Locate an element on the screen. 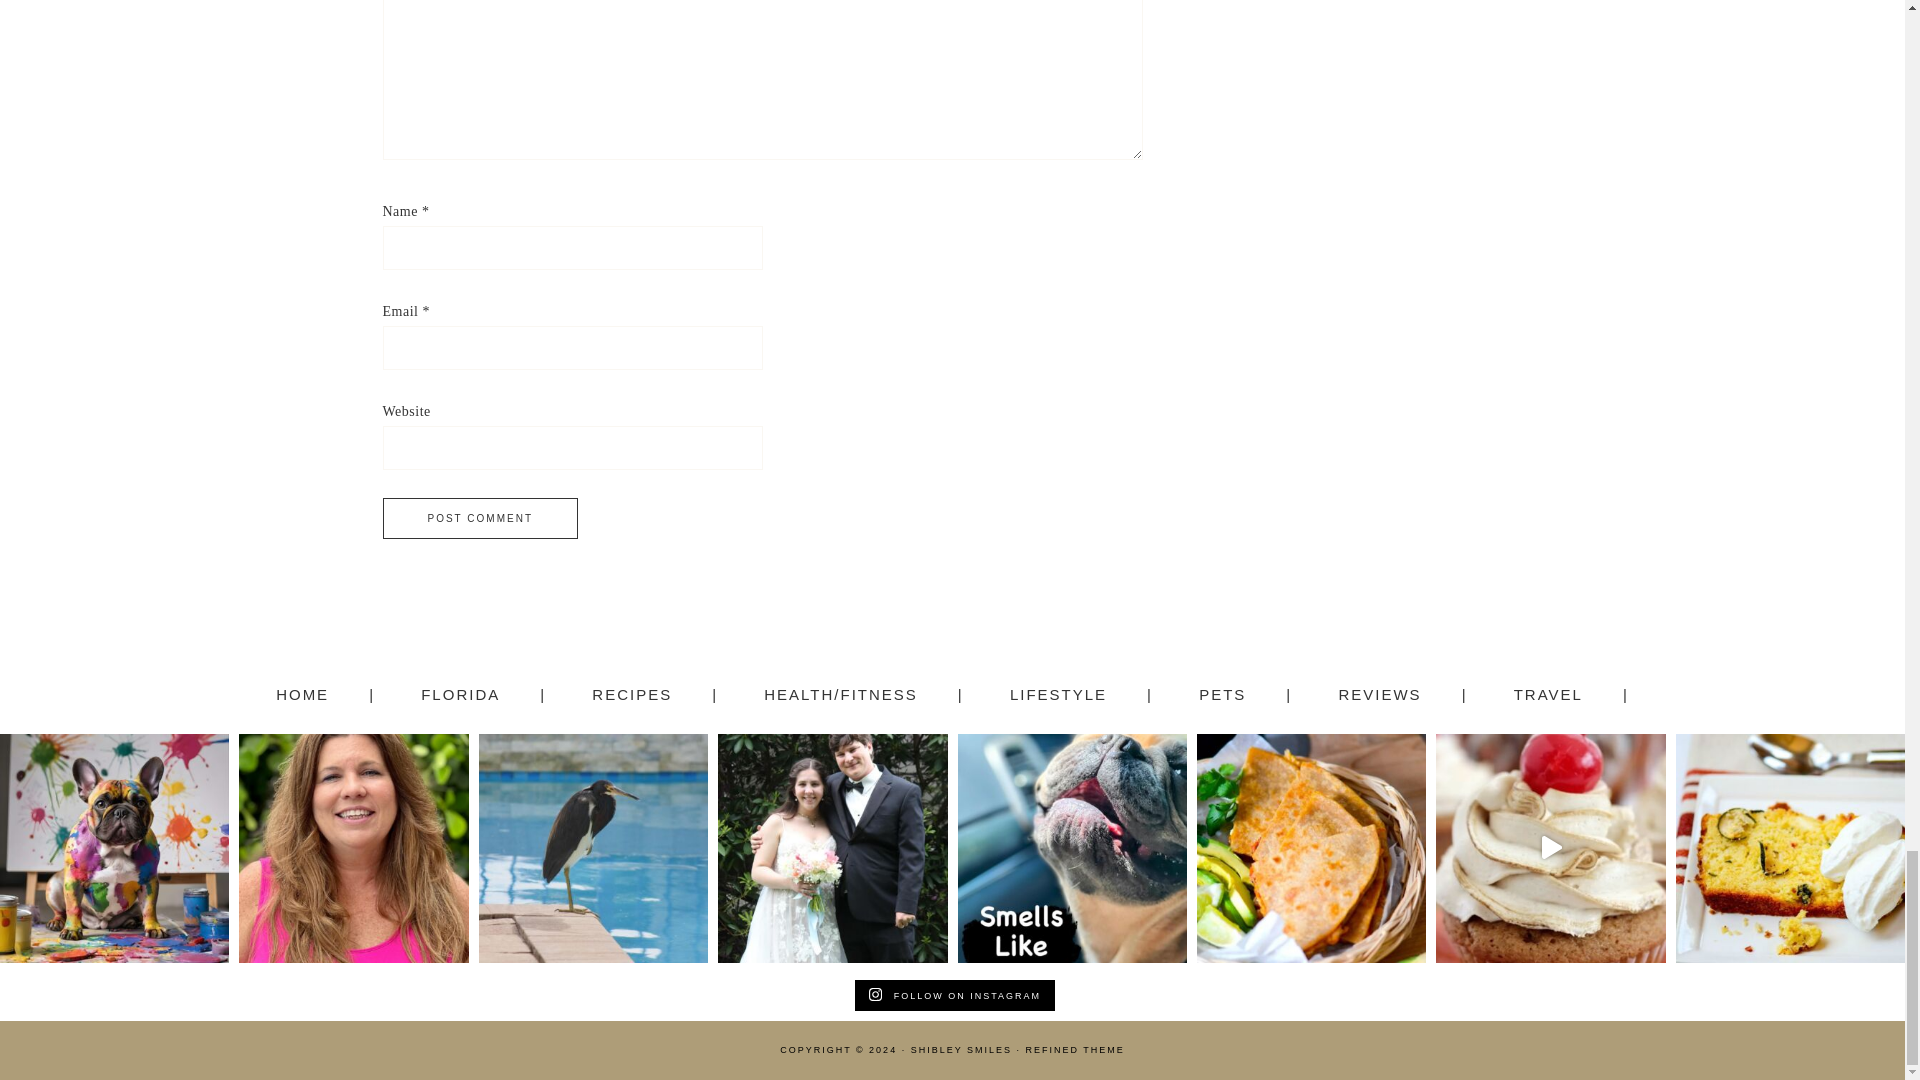 The width and height of the screenshot is (1920, 1080). Post Comment is located at coordinates (480, 518).